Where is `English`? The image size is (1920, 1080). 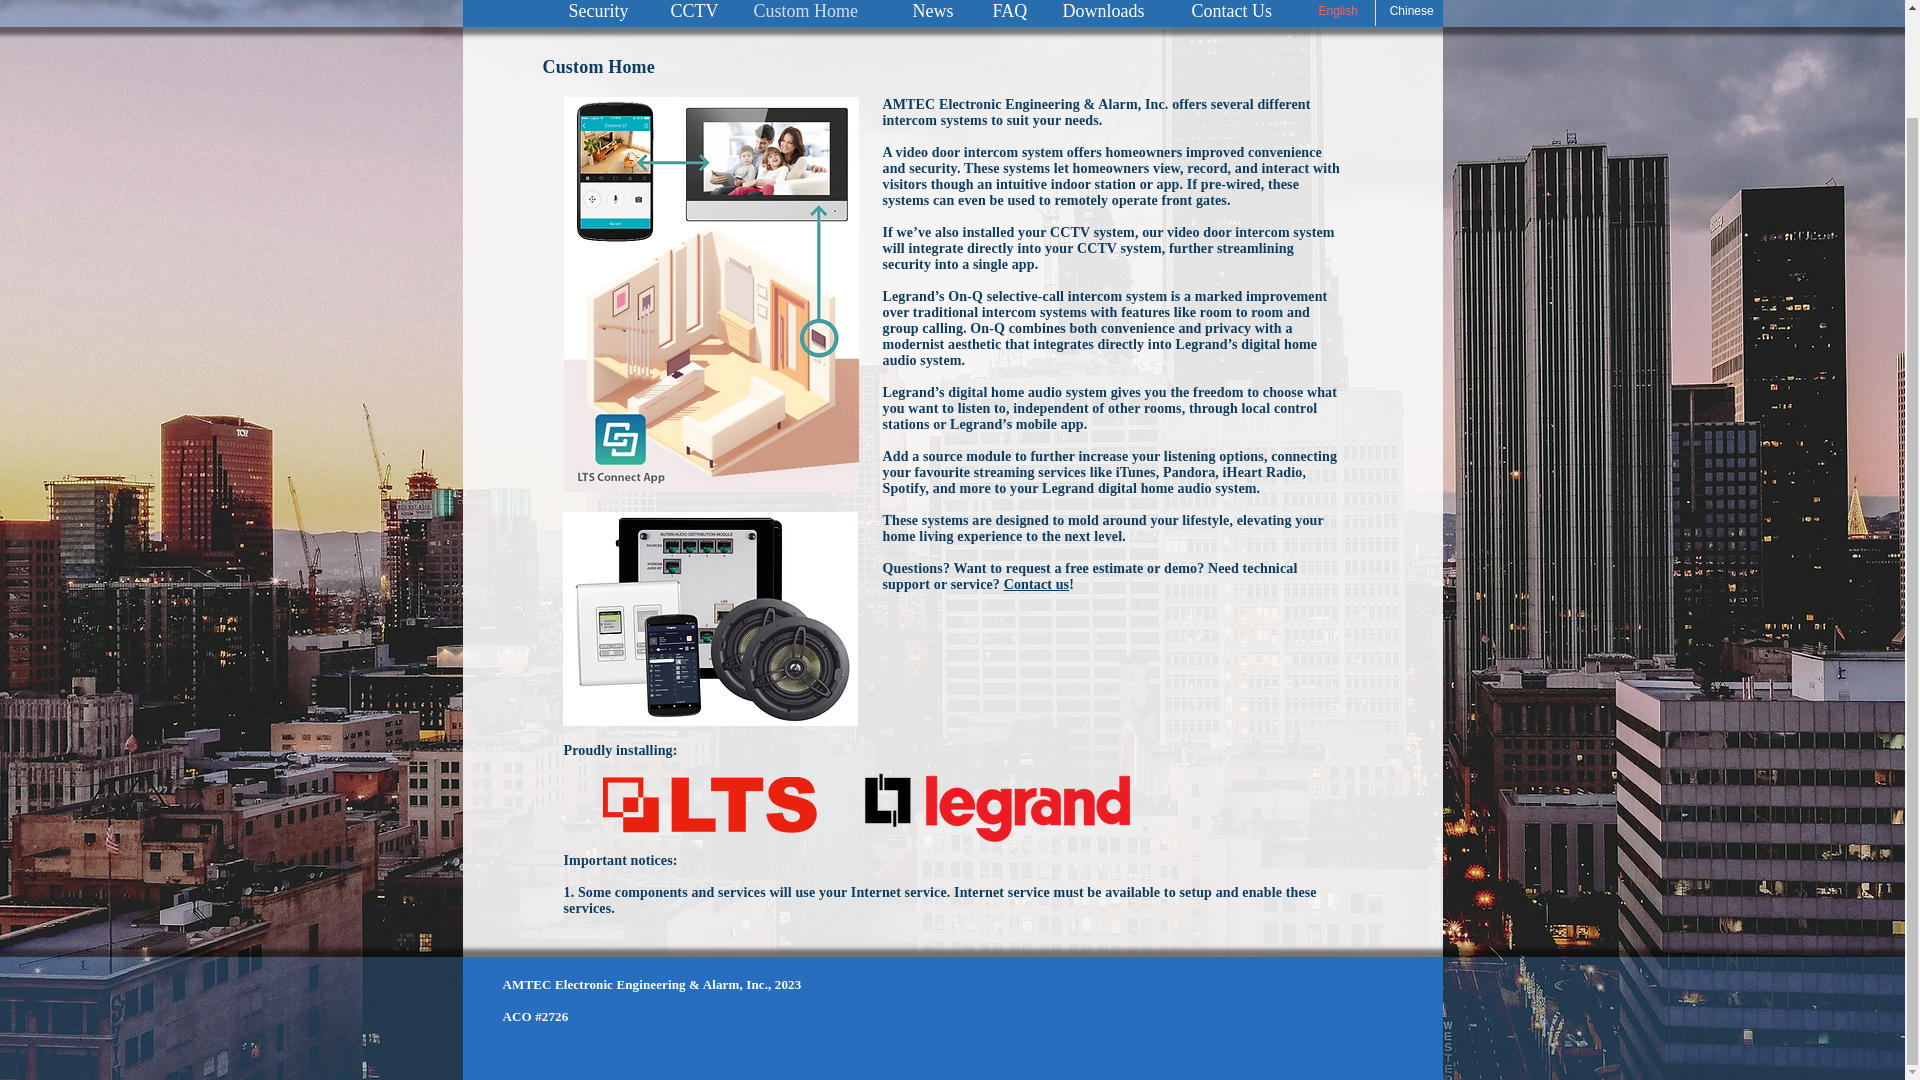
English is located at coordinates (1338, 12).